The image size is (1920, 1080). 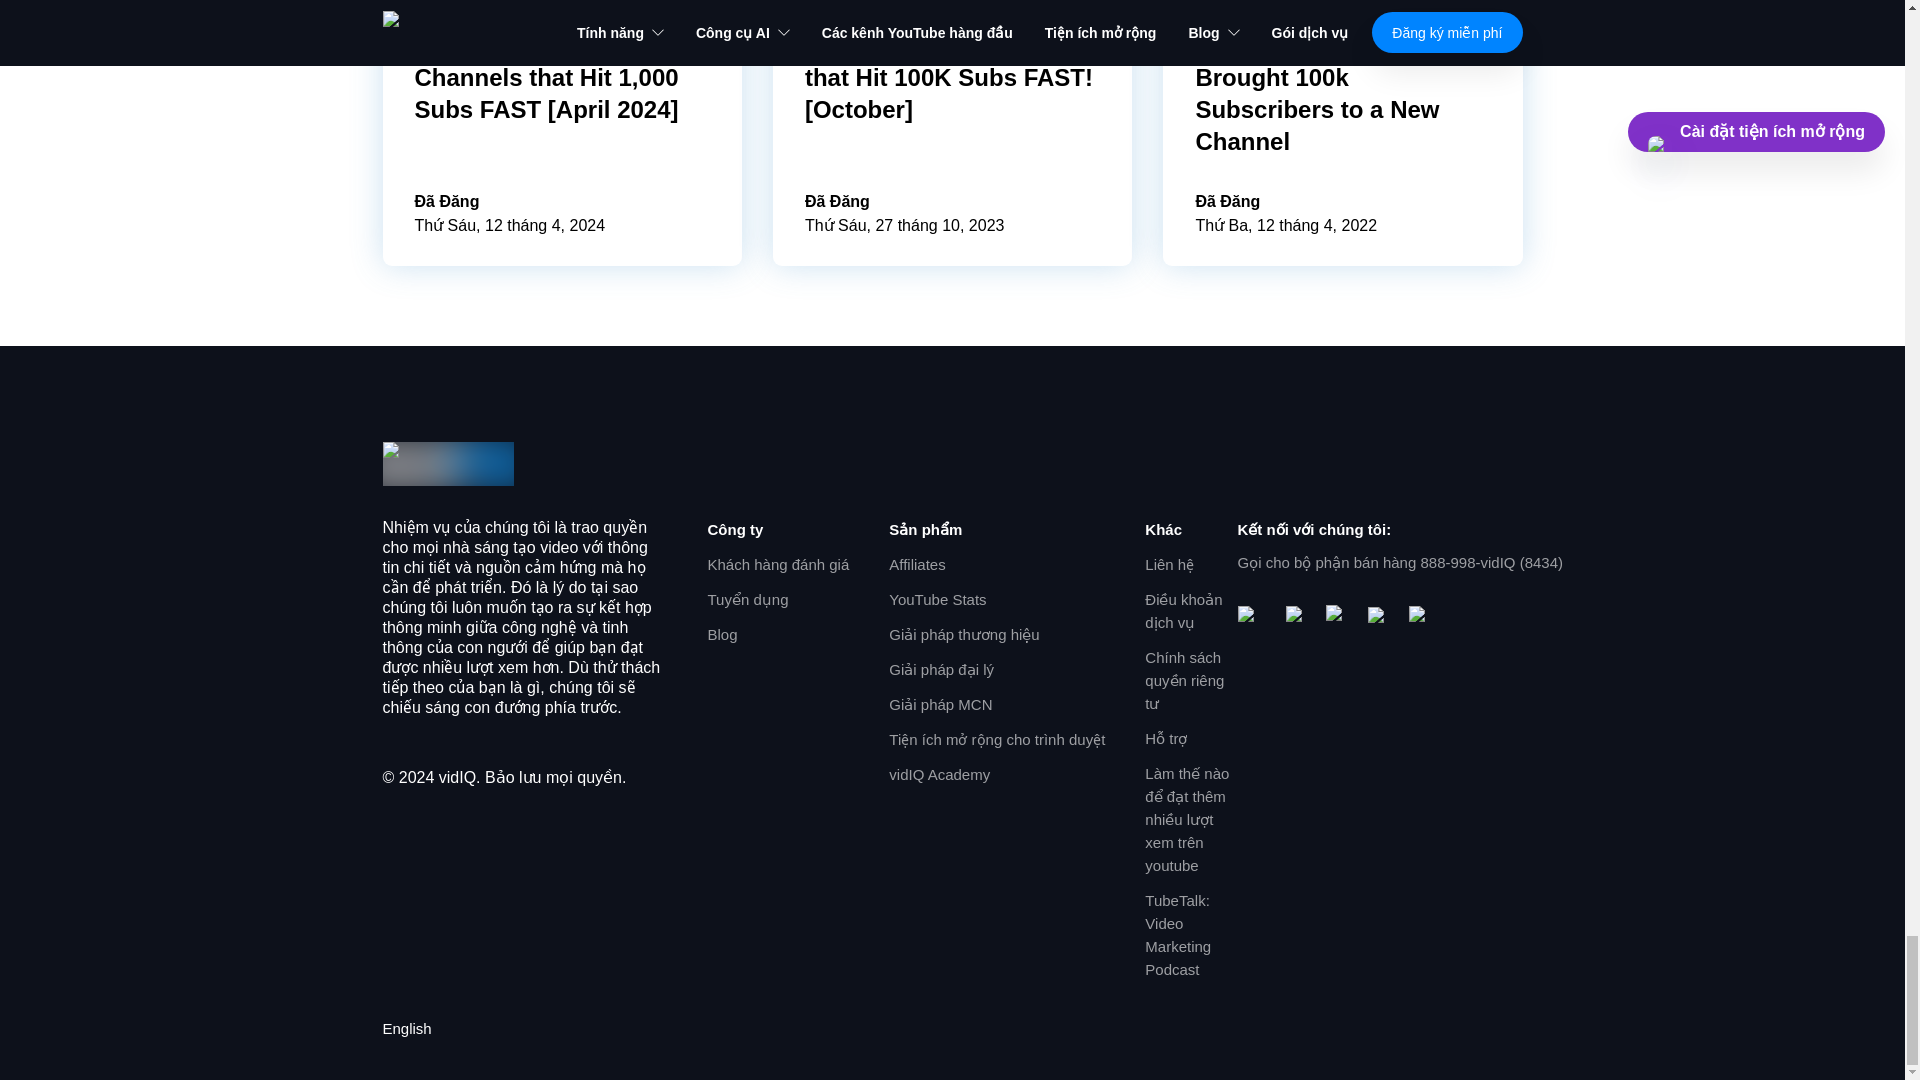 I want to click on Facebook, so click(x=1298, y=617).